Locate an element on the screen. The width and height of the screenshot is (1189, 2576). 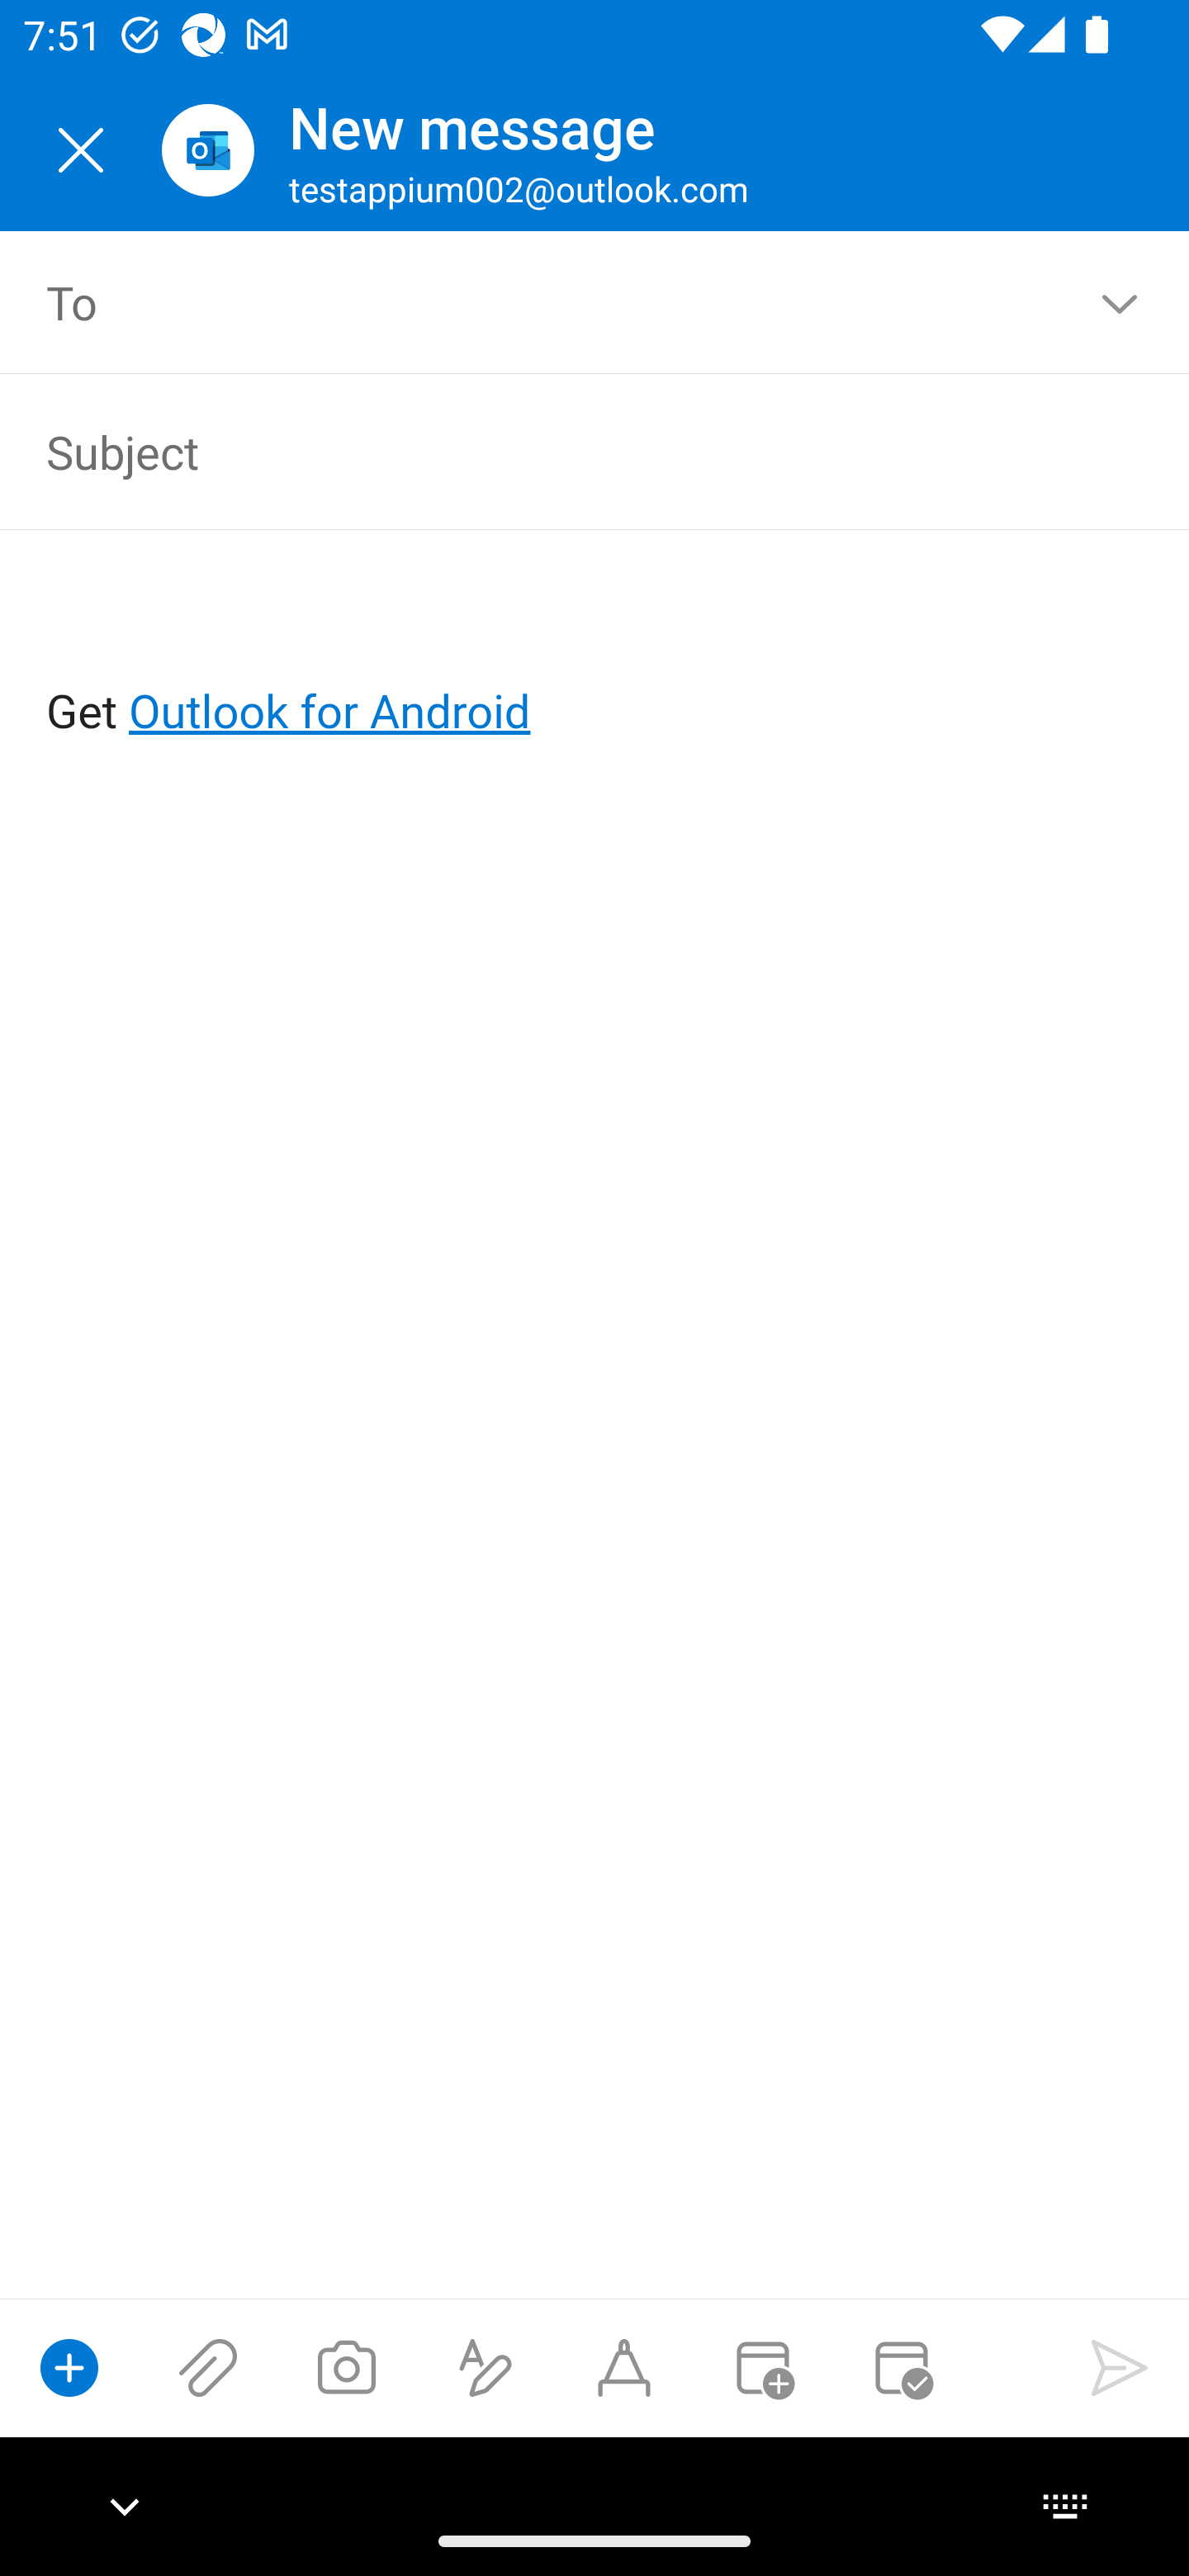
Send is located at coordinates (1120, 2367).